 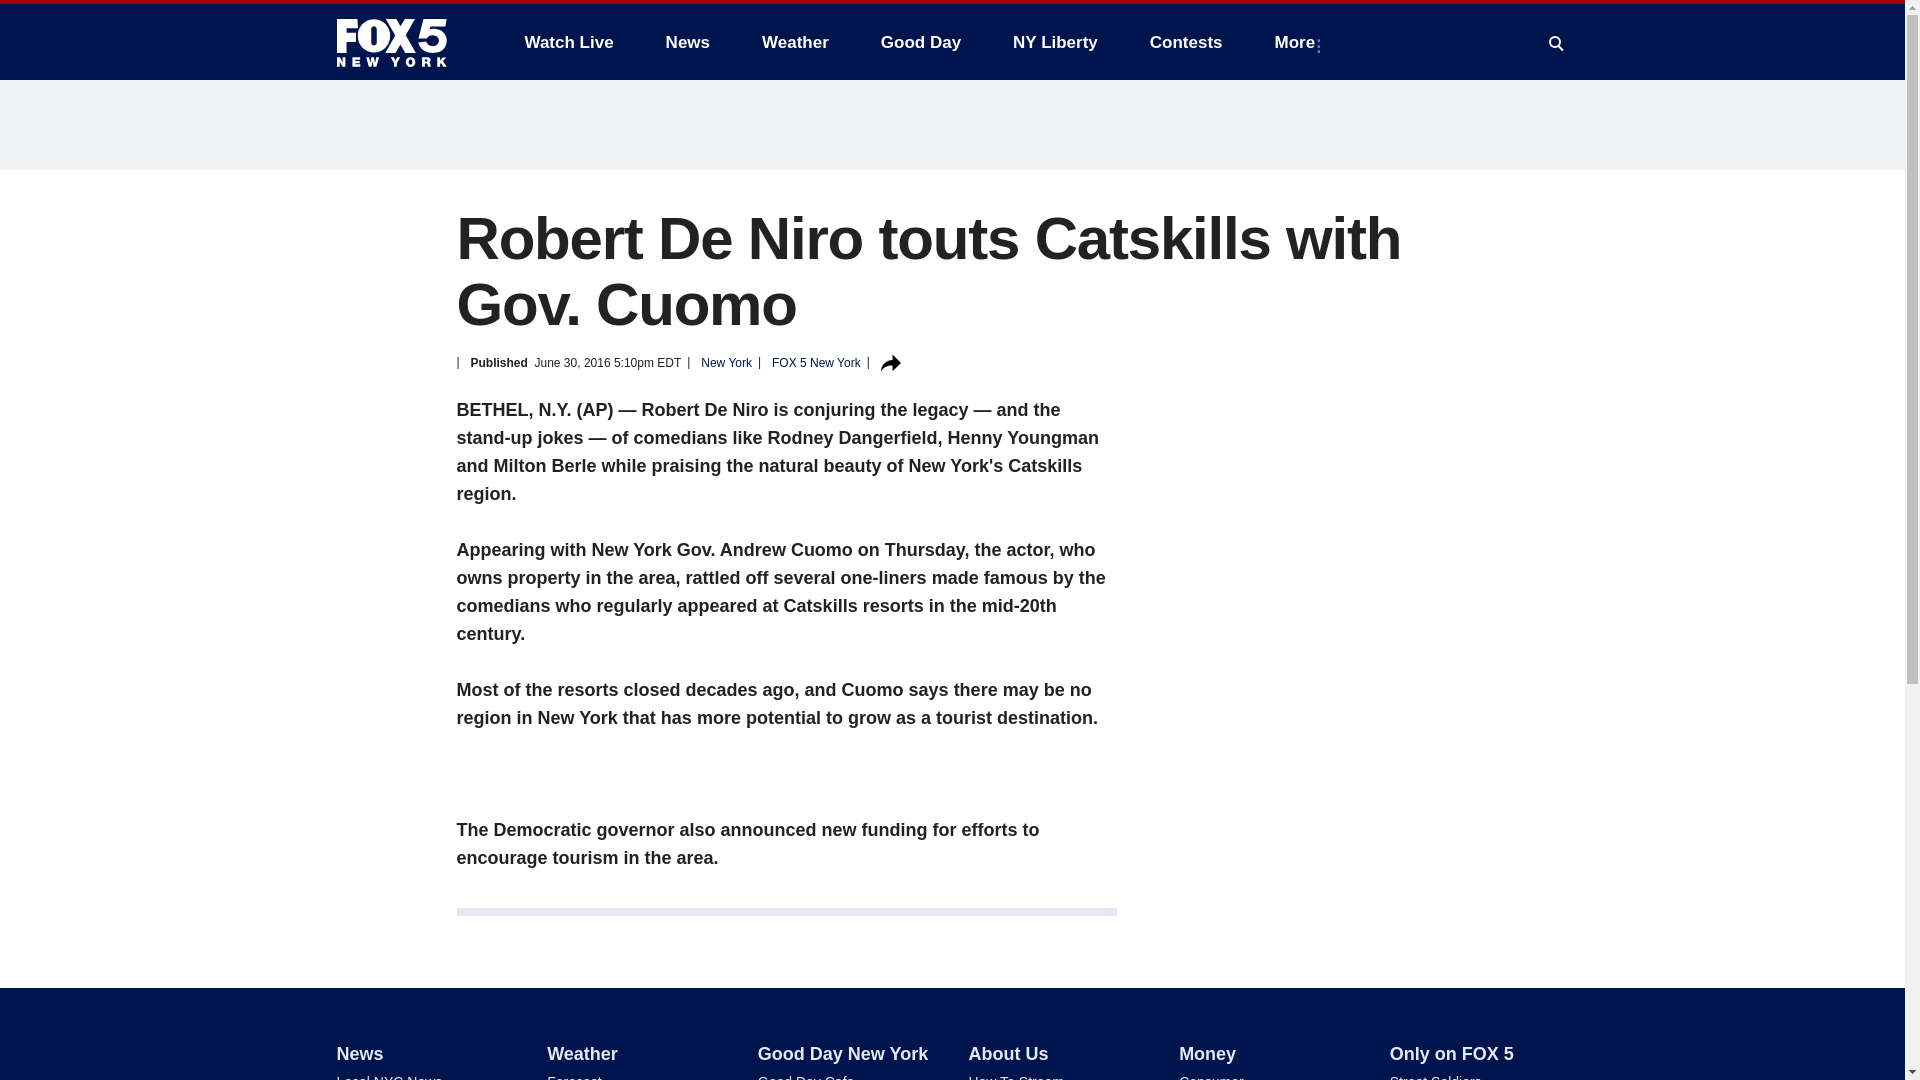 I want to click on News, so click(x=688, y=42).